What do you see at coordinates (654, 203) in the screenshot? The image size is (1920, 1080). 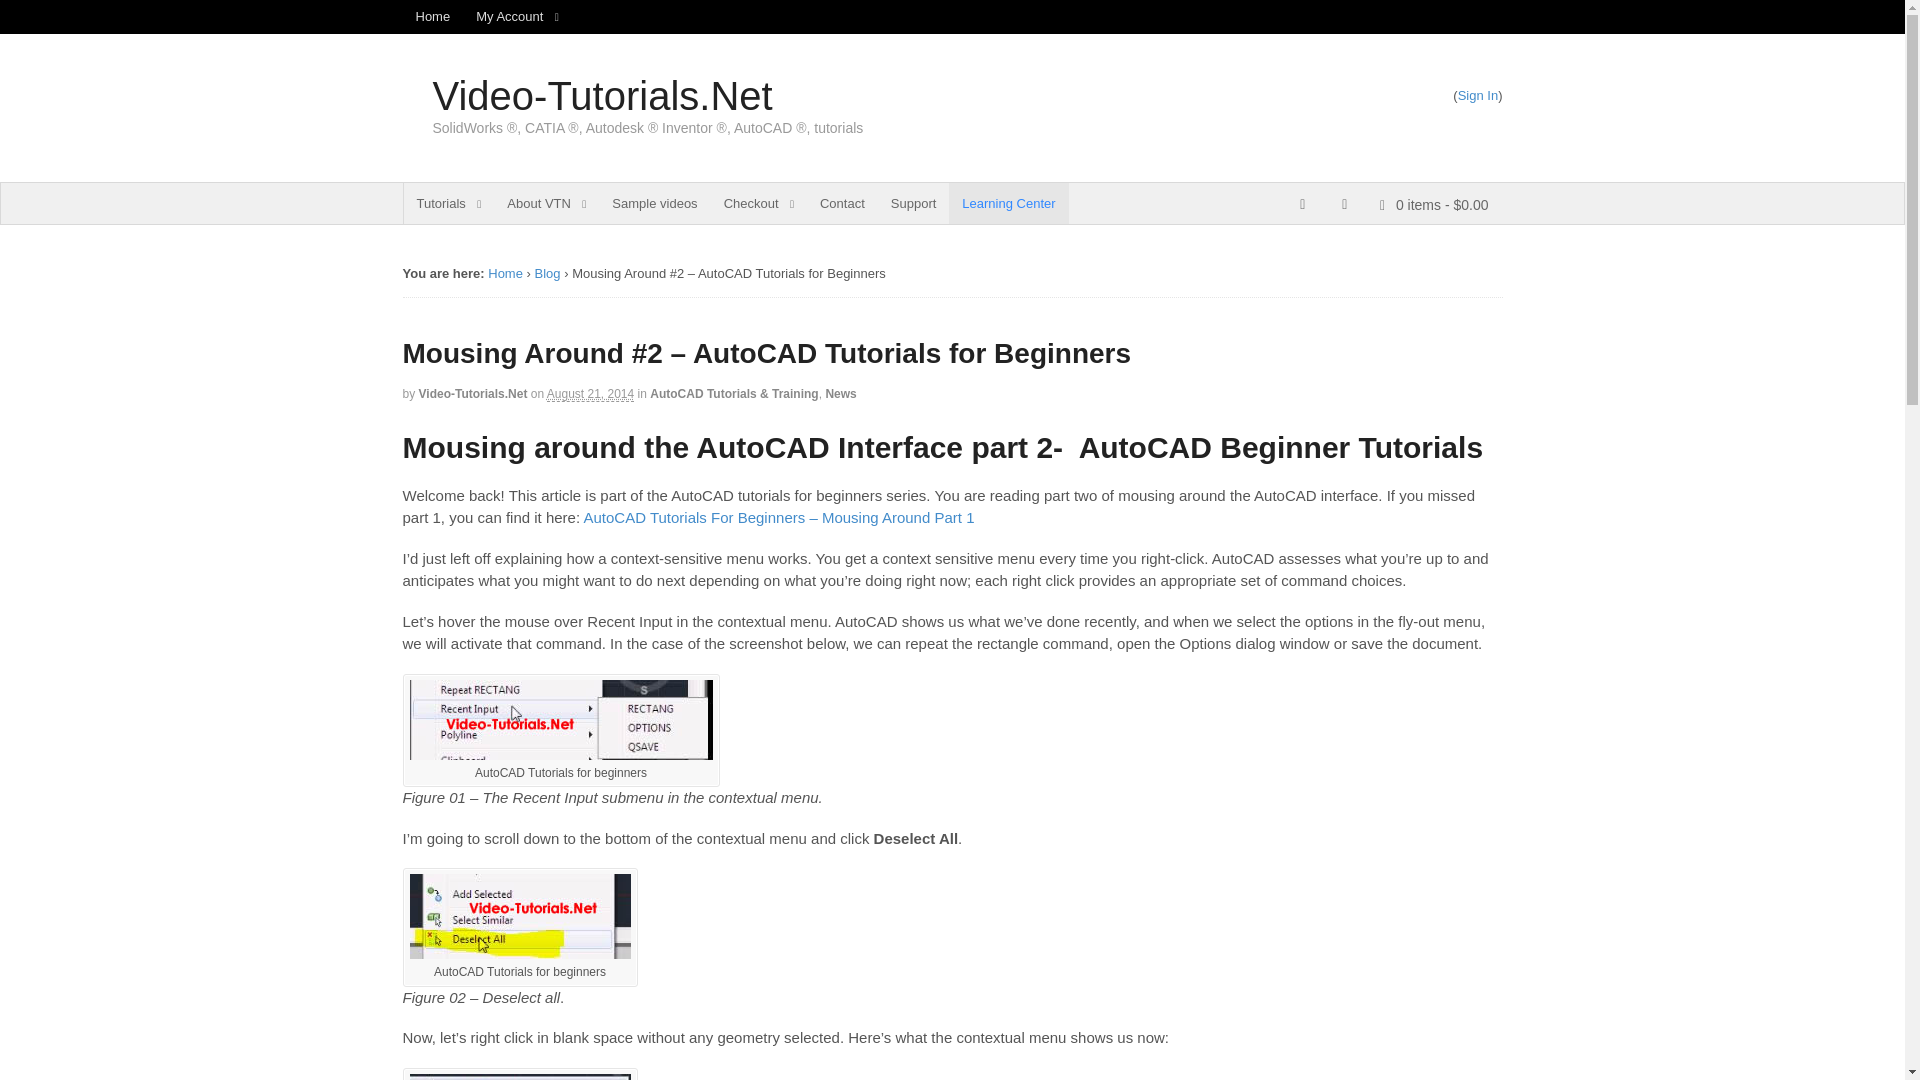 I see `Sample videos` at bounding box center [654, 203].